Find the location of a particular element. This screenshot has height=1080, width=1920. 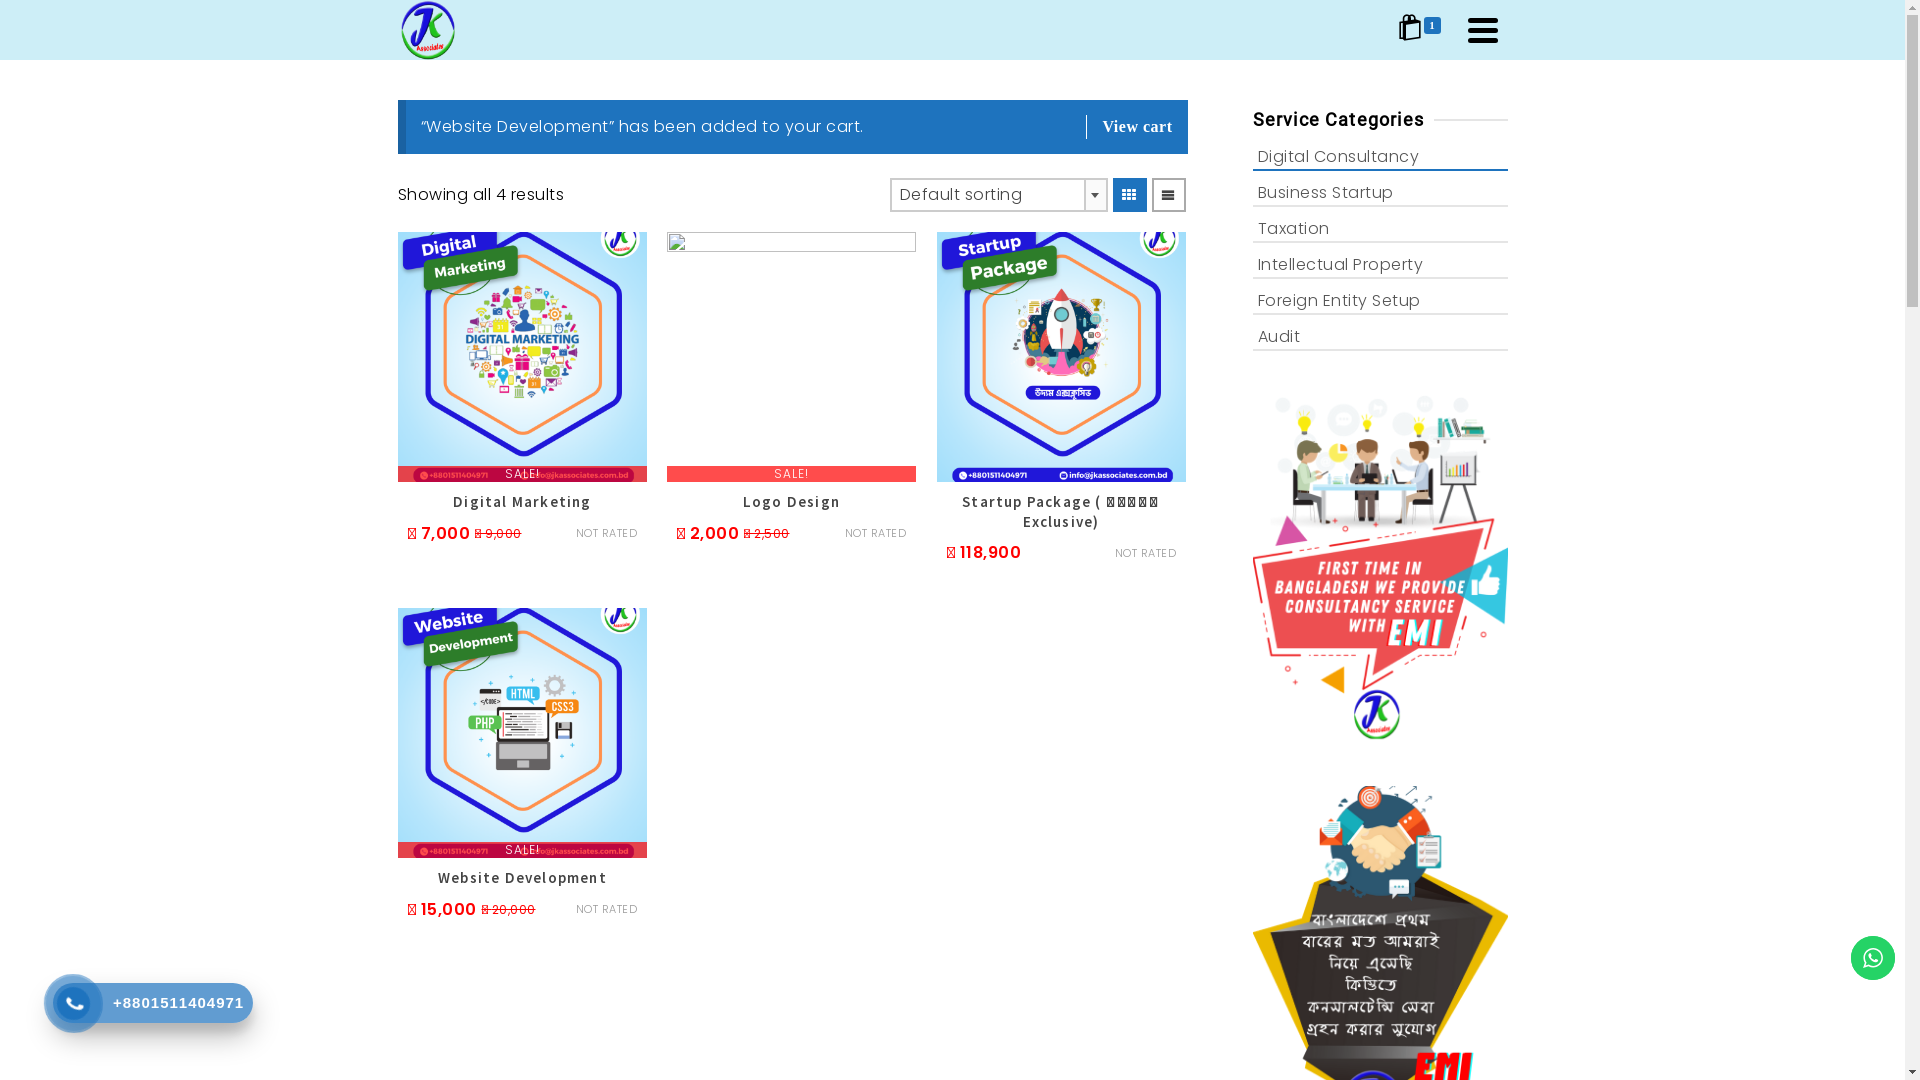

Digital Marketing is located at coordinates (523, 502).